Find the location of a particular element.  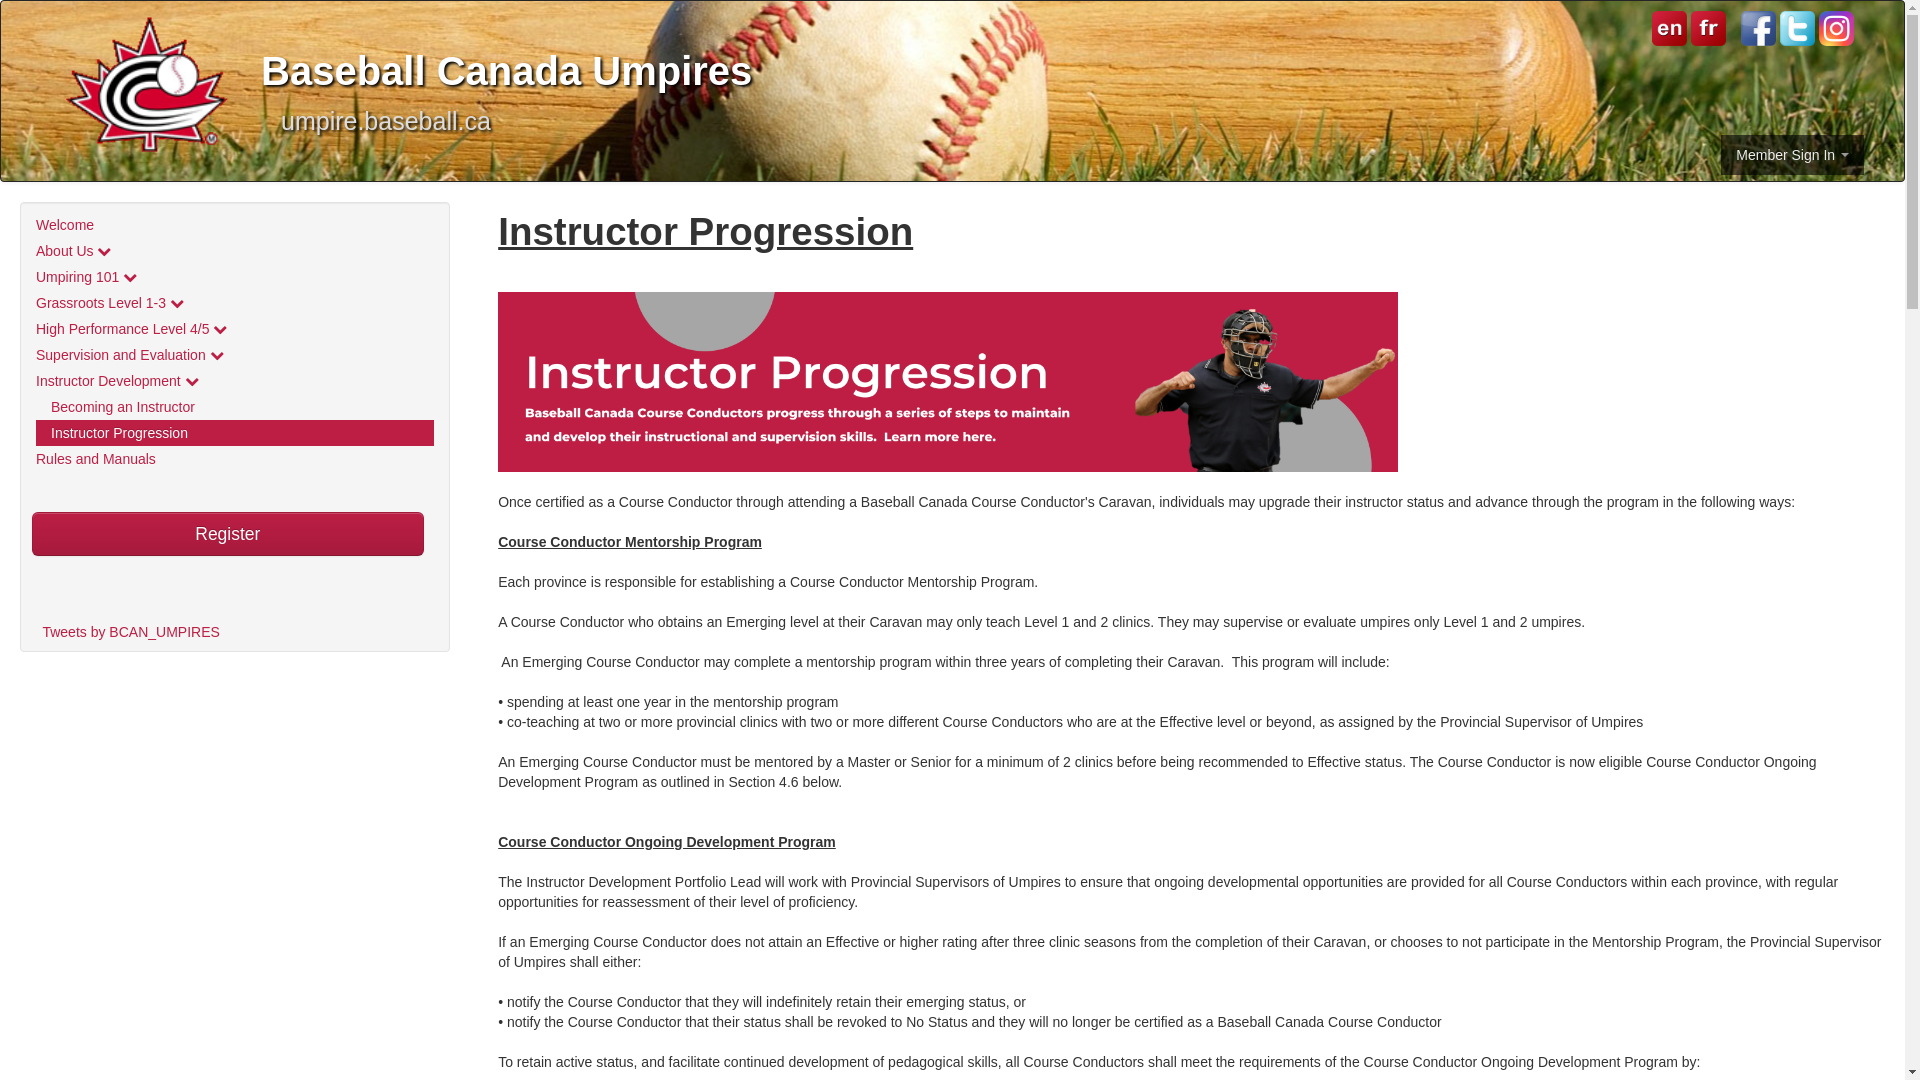

Tweets by BCAN_UMPIRES is located at coordinates (130, 632).